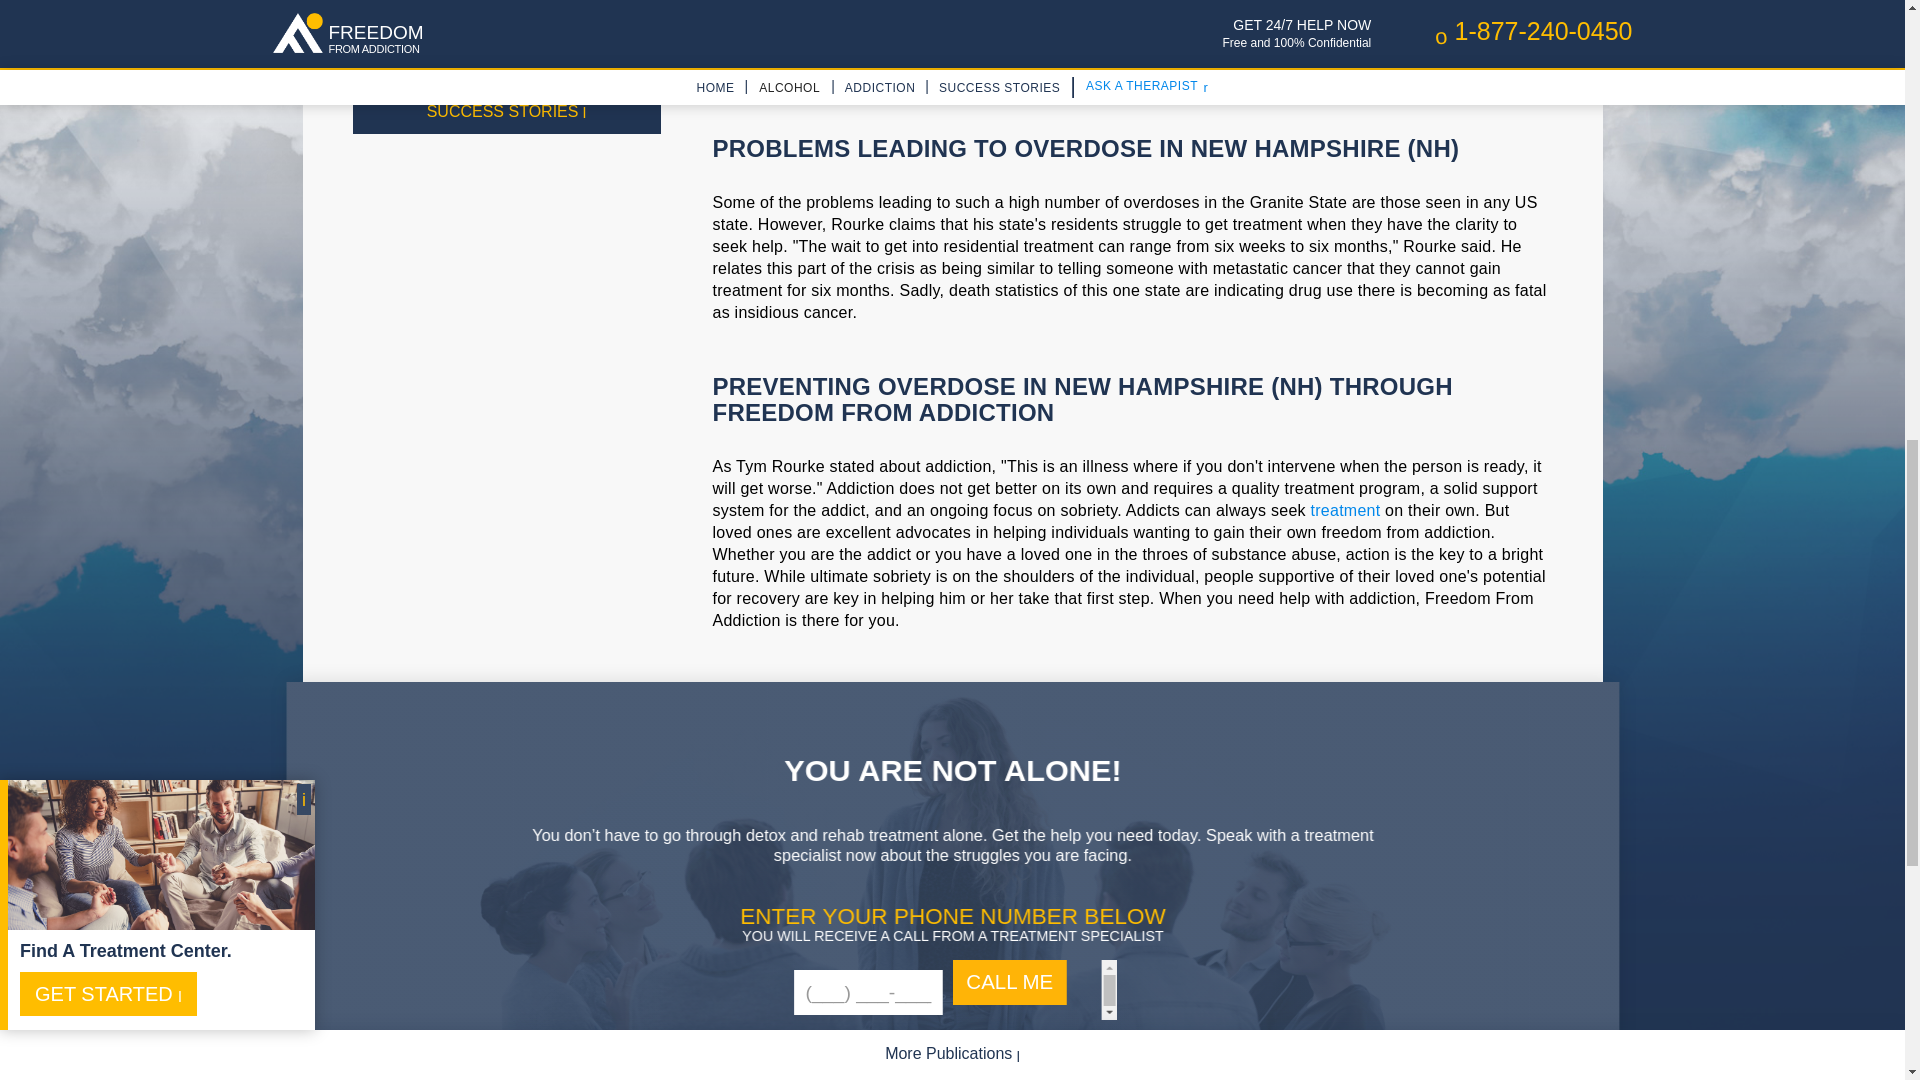 The image size is (1920, 1080). What do you see at coordinates (1346, 510) in the screenshot?
I see `treatment` at bounding box center [1346, 510].